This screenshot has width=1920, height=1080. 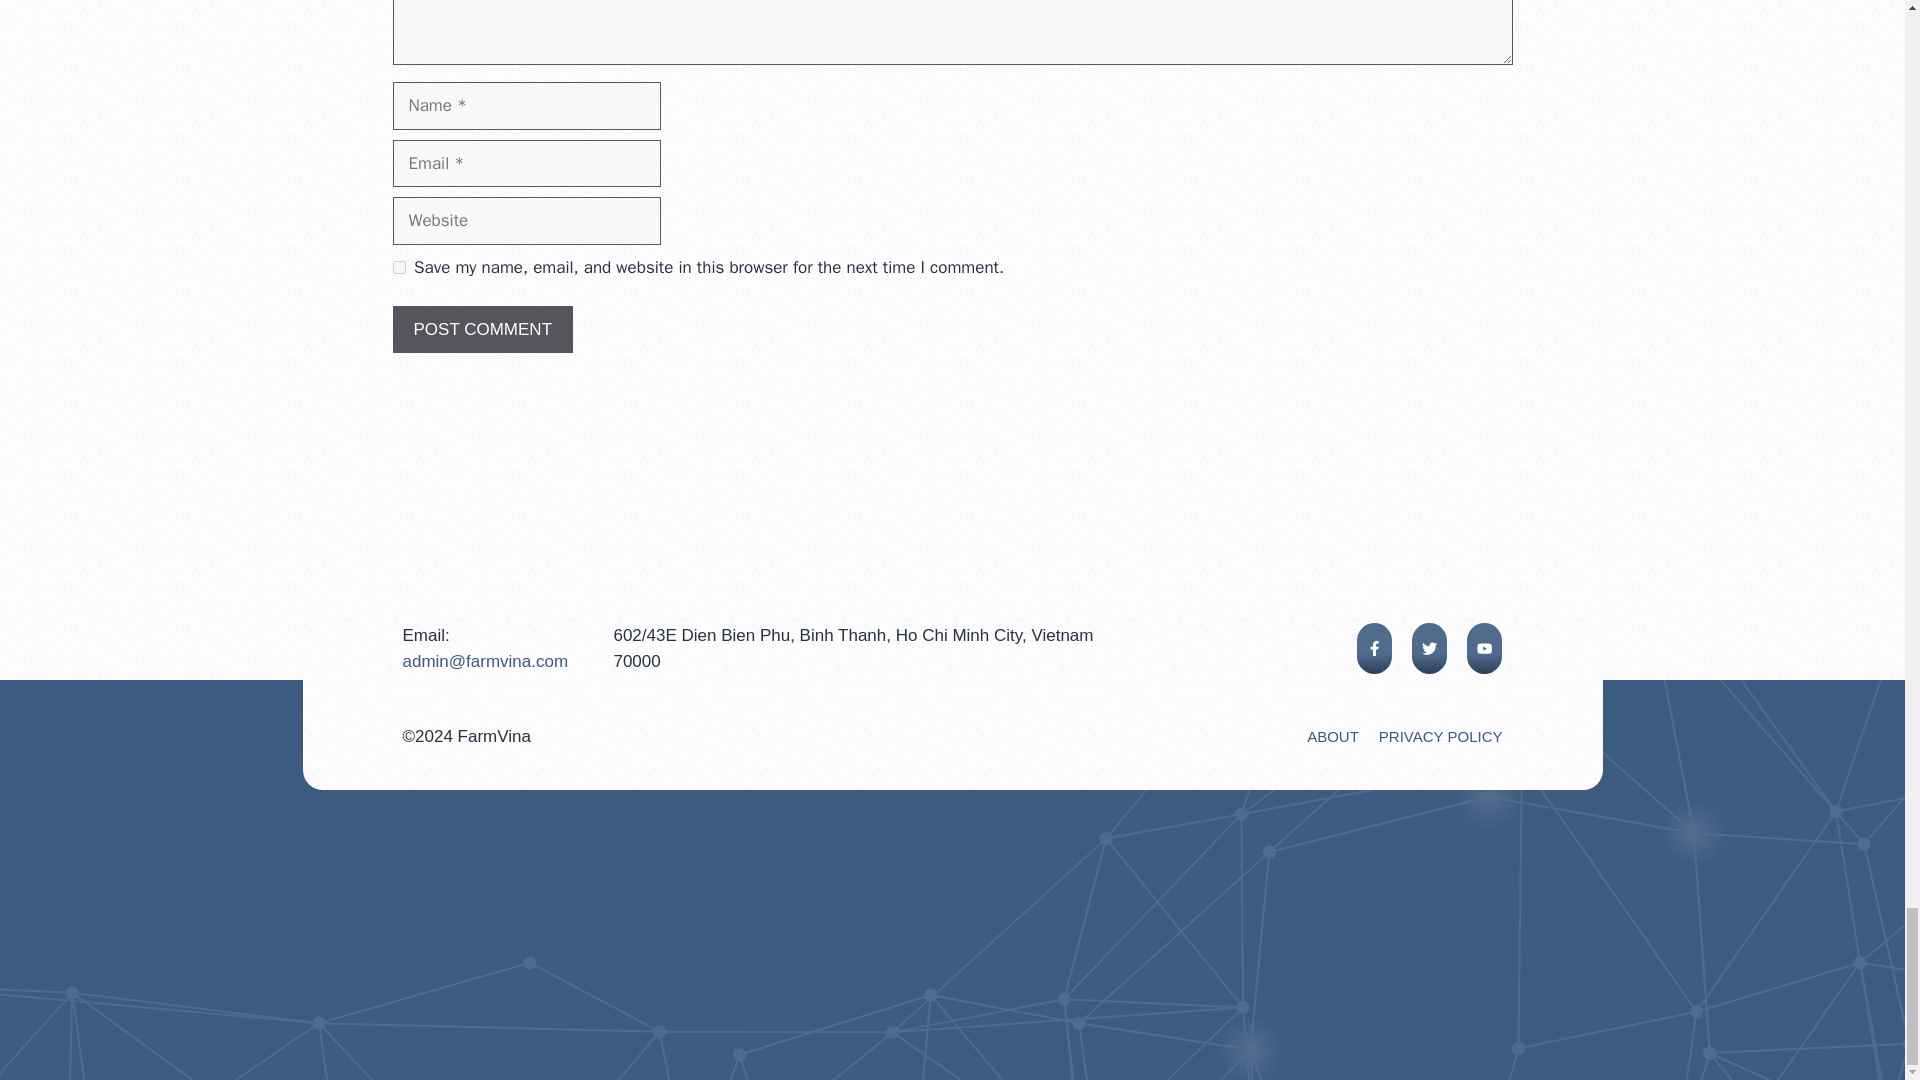 I want to click on PRIVACY POLICY, so click(x=1440, y=736).